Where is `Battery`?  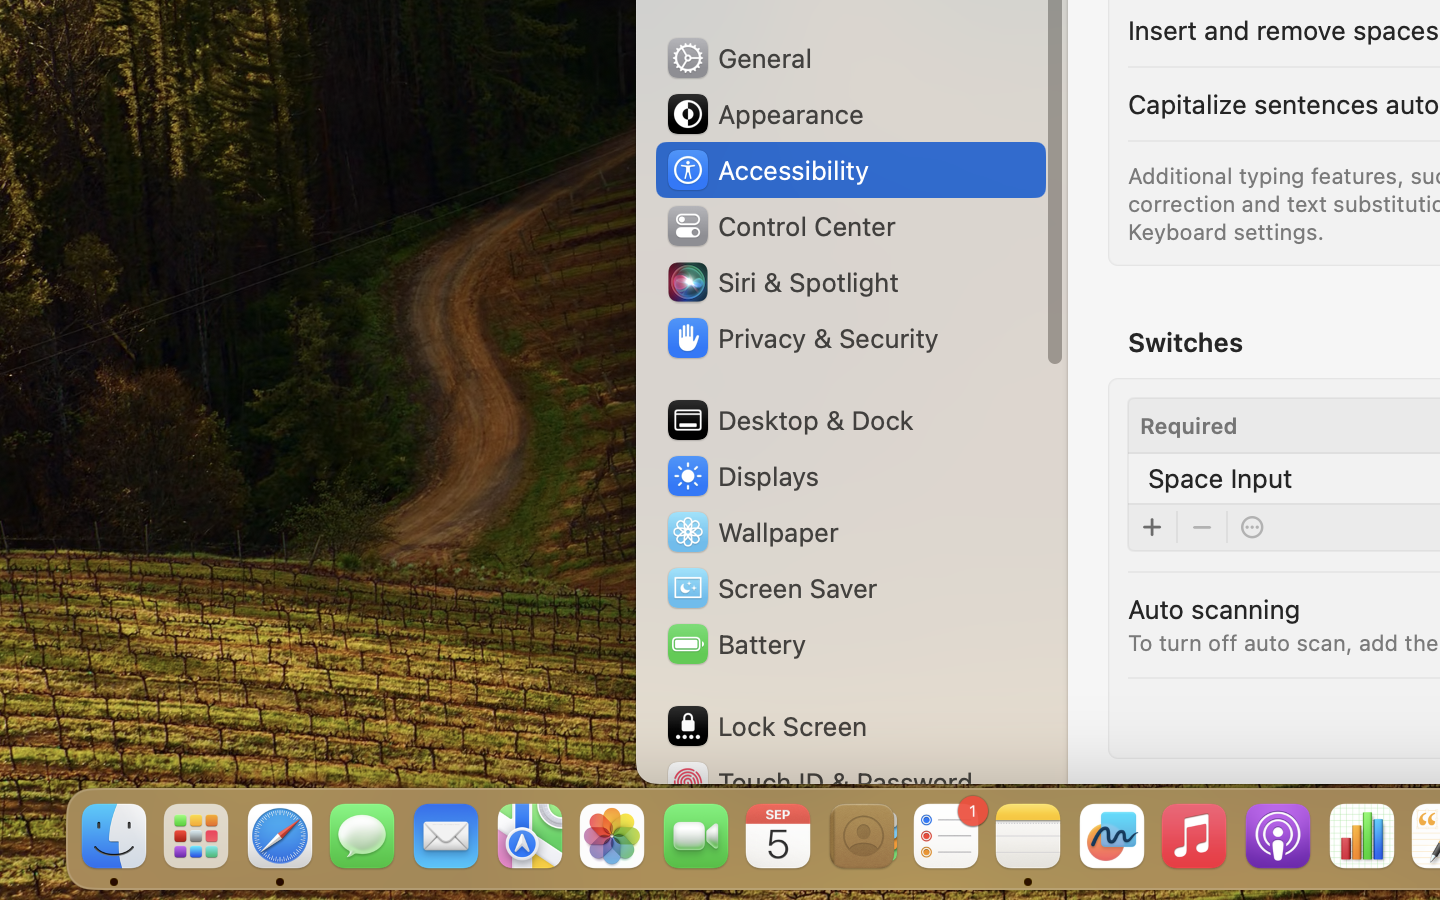 Battery is located at coordinates (735, 644).